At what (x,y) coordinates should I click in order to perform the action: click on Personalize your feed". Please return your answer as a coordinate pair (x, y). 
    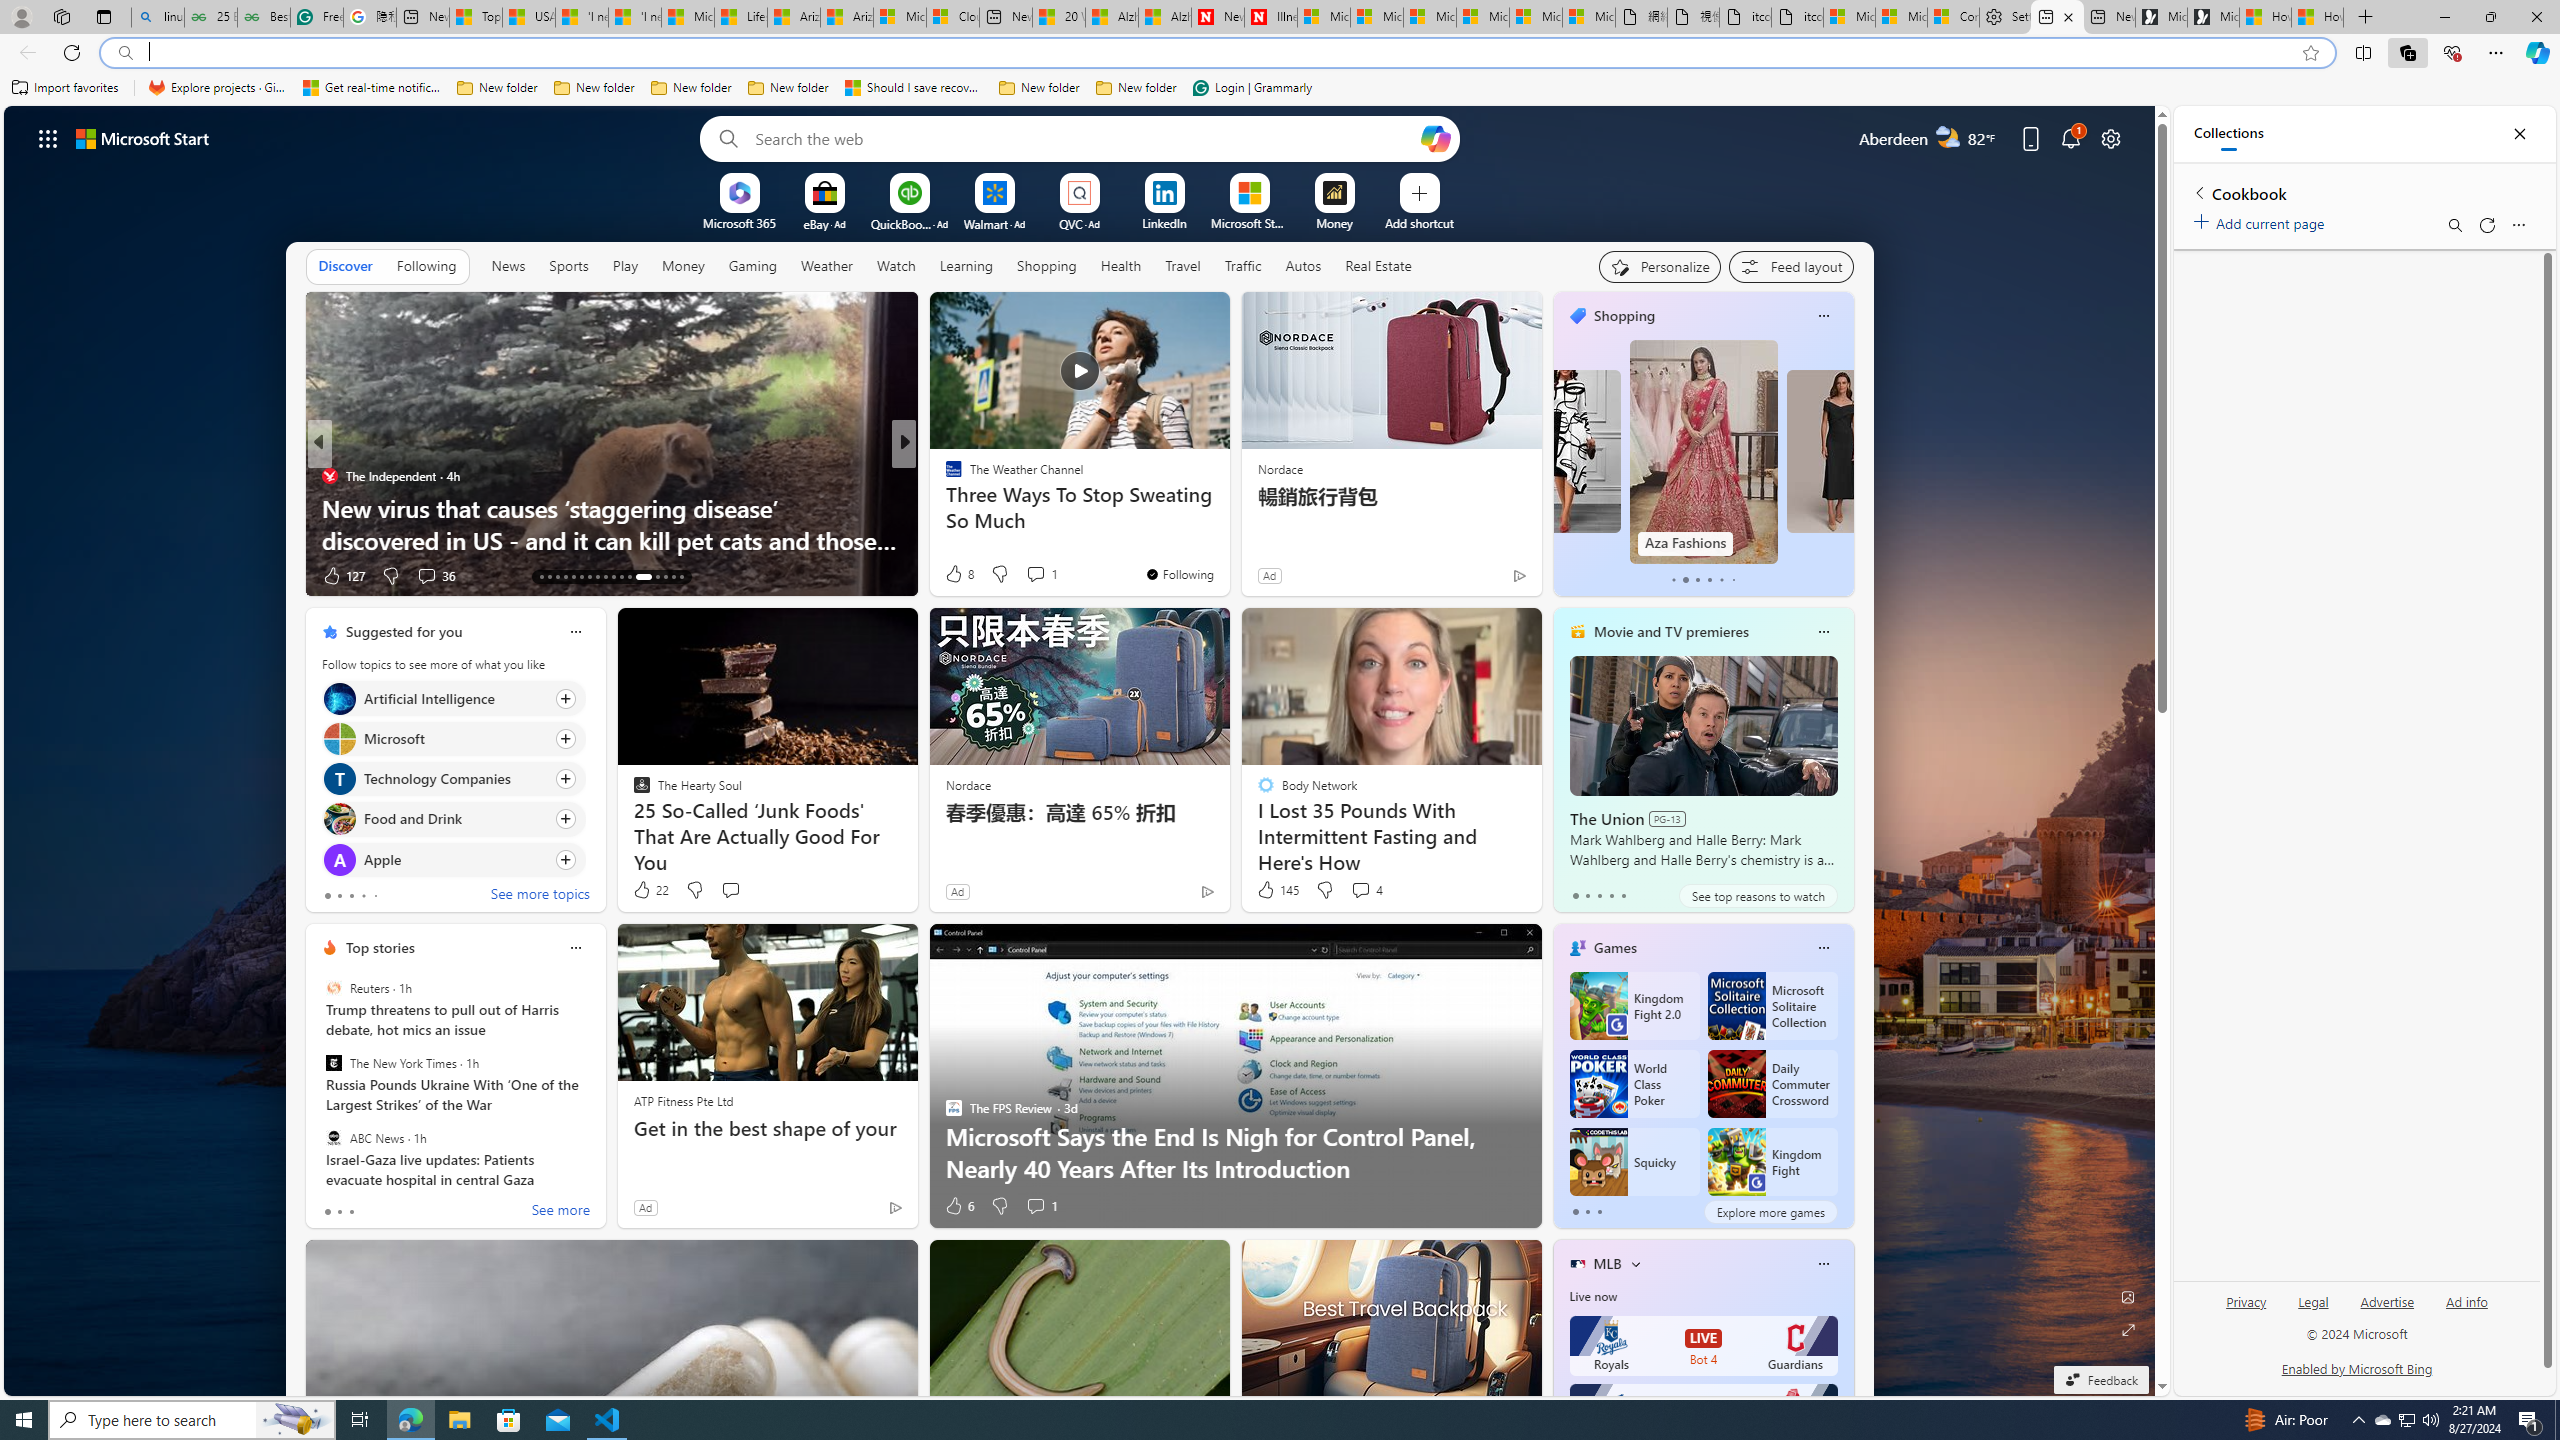
    Looking at the image, I should click on (1658, 266).